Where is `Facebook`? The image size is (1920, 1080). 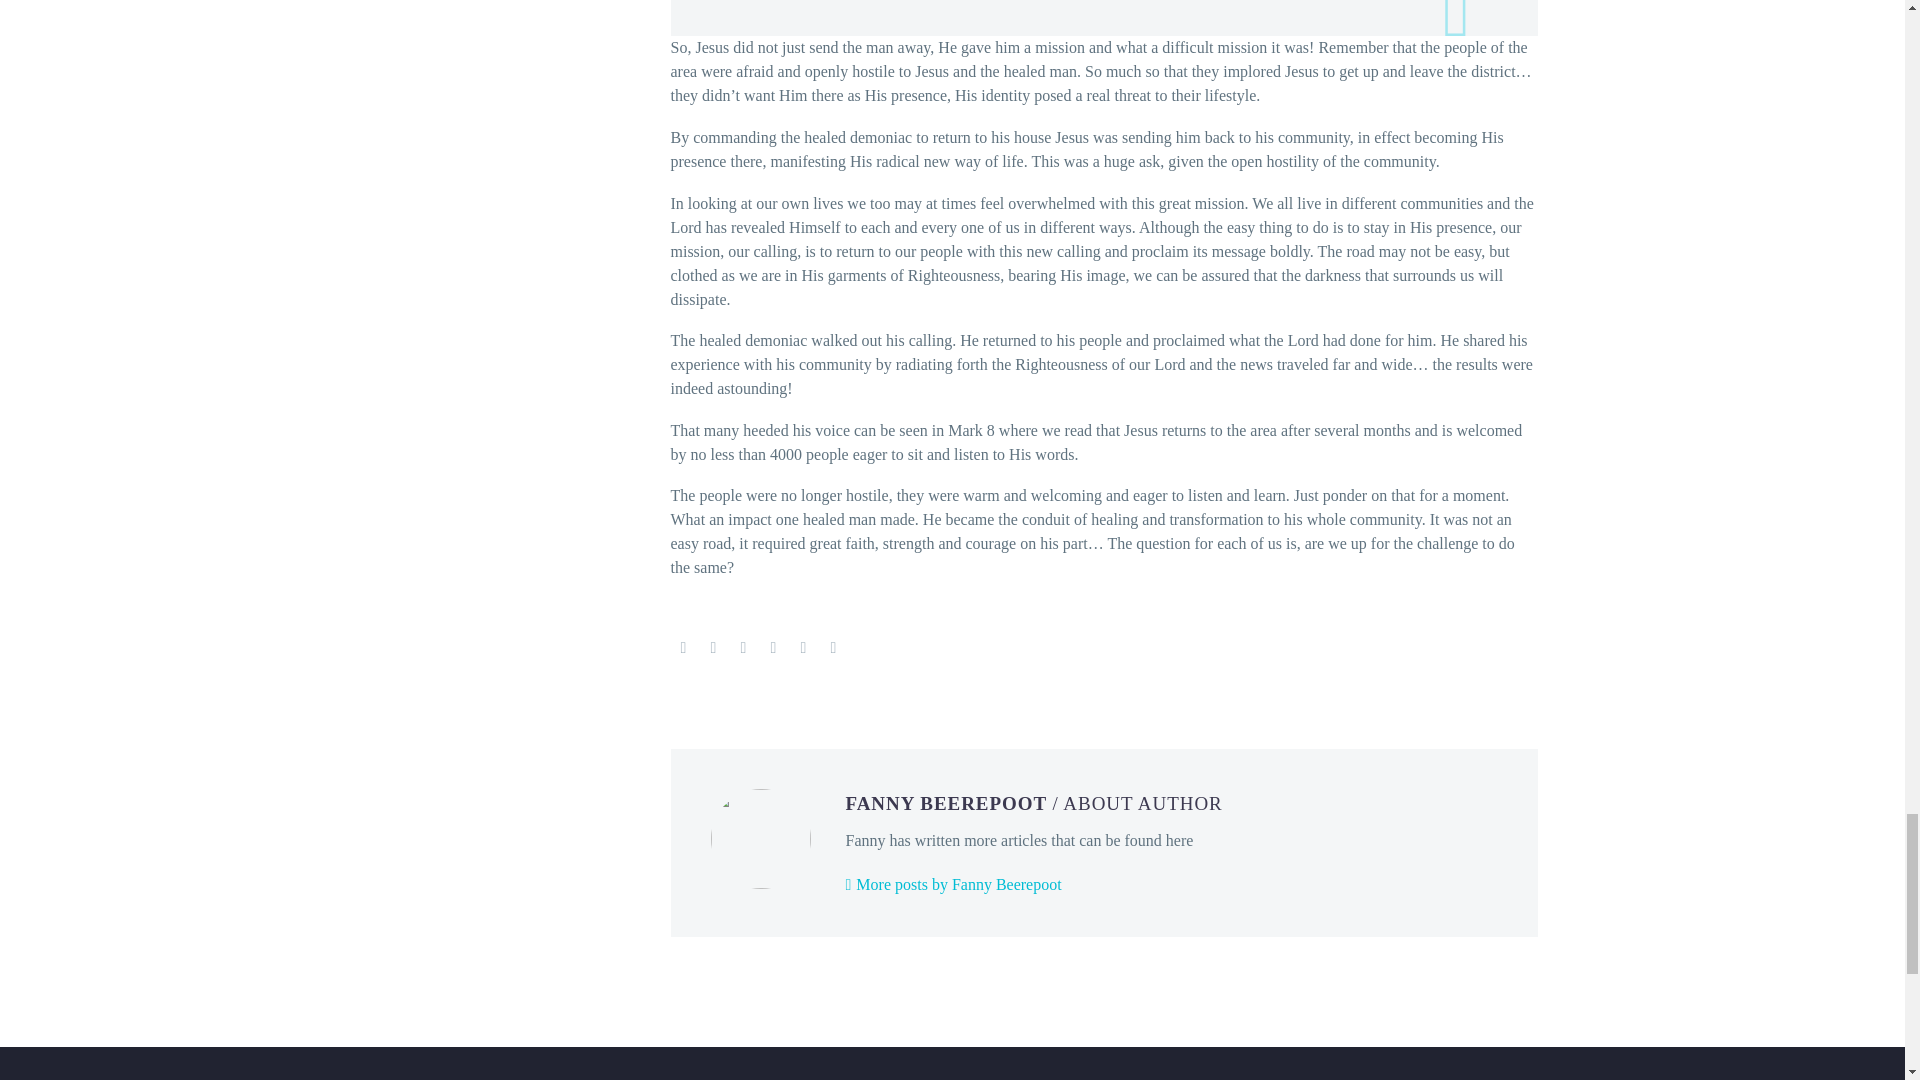 Facebook is located at coordinates (683, 648).